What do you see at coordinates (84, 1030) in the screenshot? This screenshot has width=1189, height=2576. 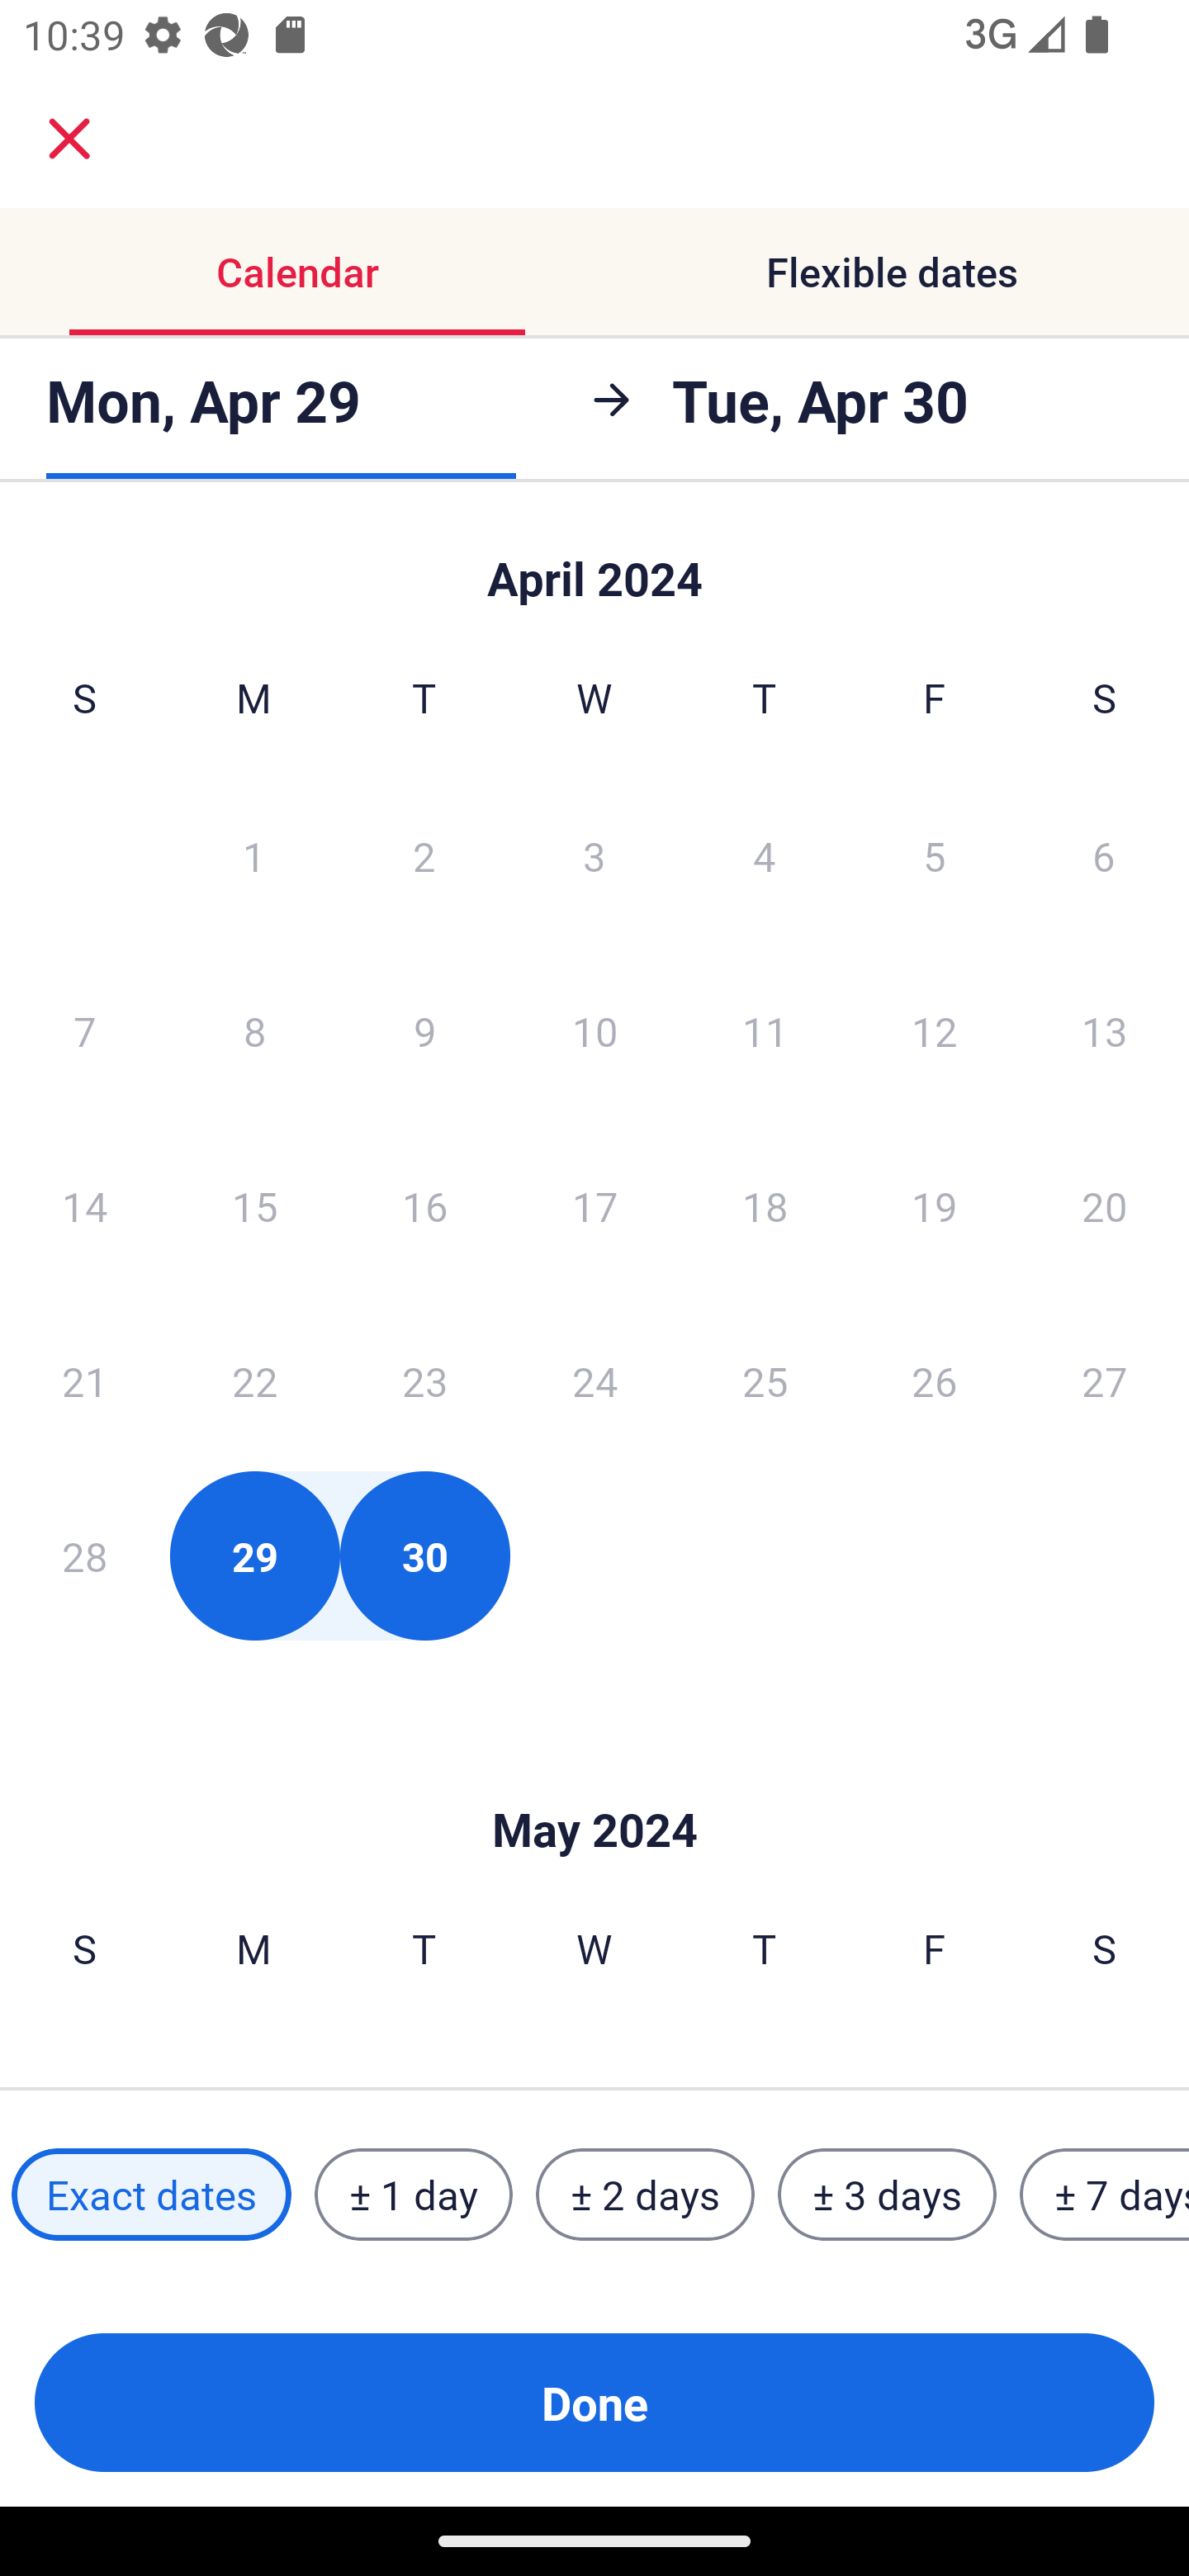 I see `7 Sunday, April 7, 2024` at bounding box center [84, 1030].